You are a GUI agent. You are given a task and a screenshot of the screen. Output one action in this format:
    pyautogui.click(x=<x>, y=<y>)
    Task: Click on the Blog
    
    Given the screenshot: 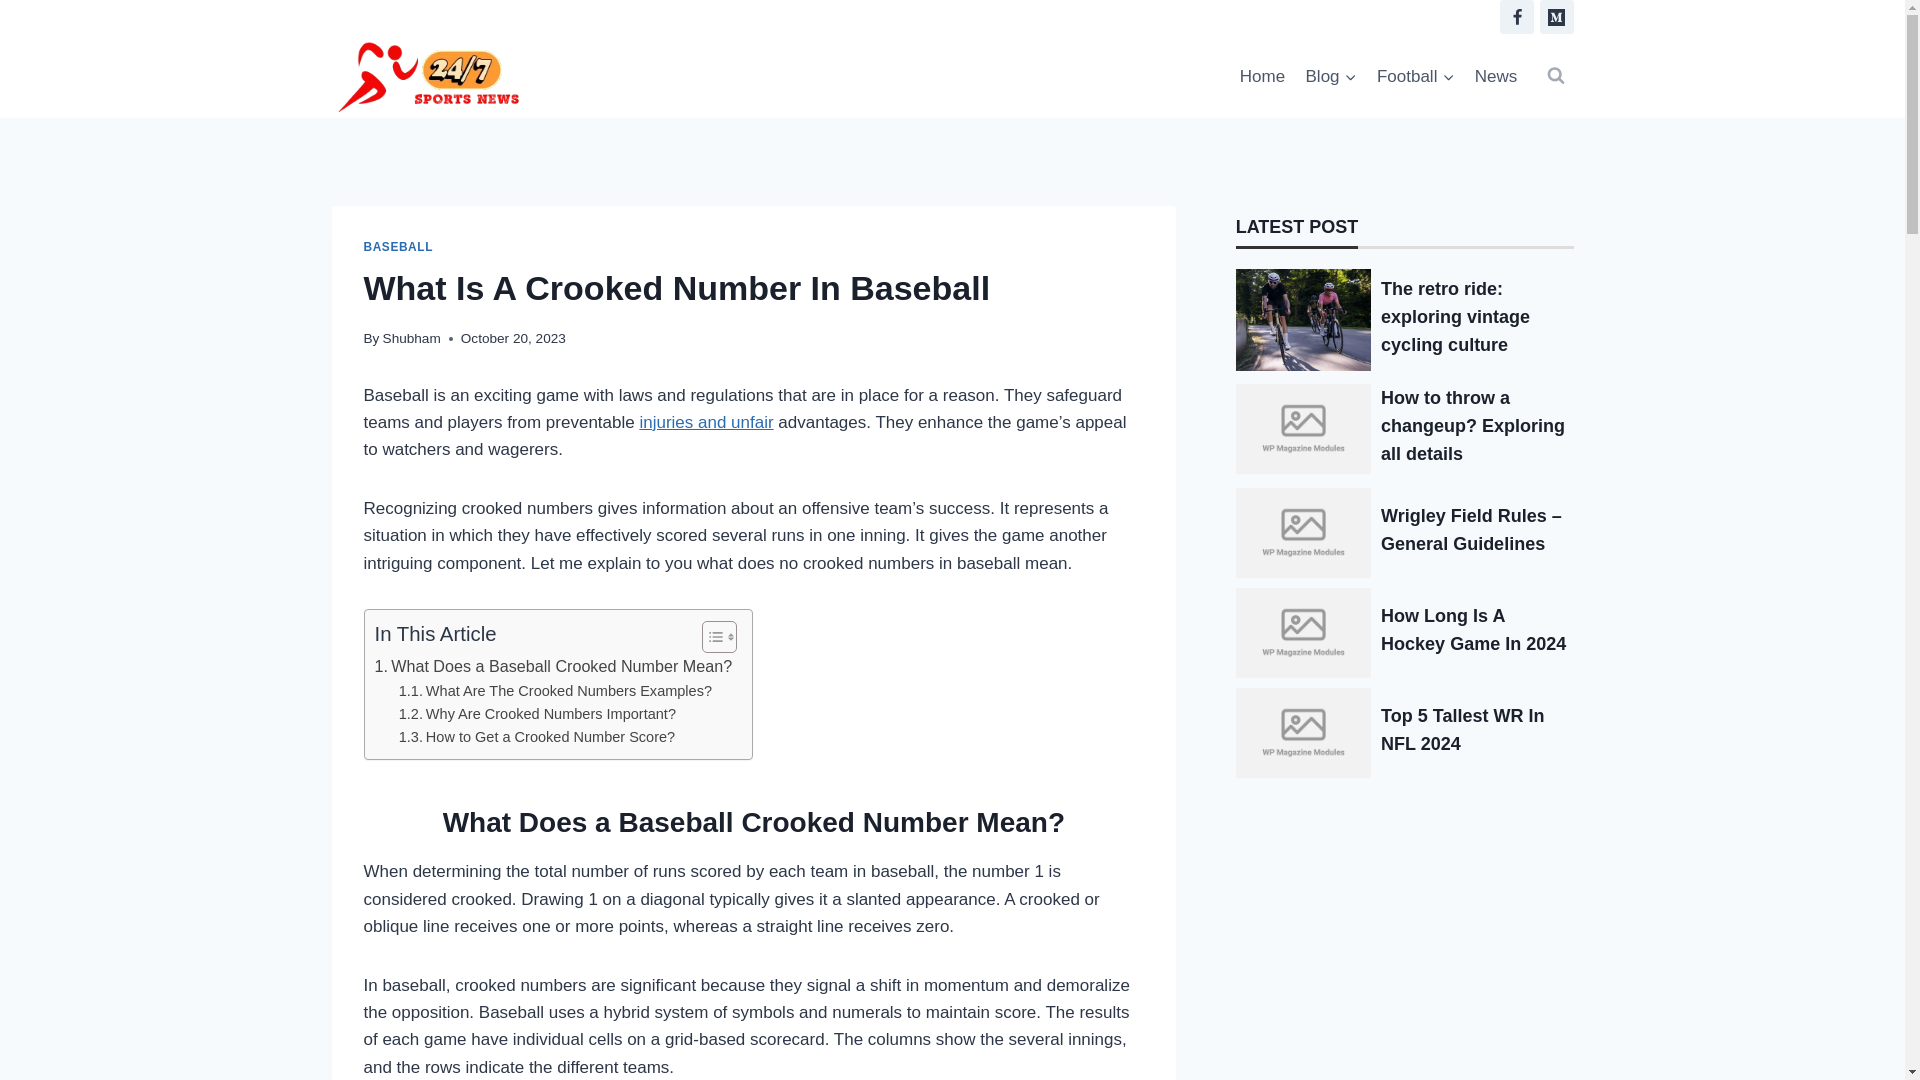 What is the action you would take?
    pyautogui.click(x=1330, y=76)
    